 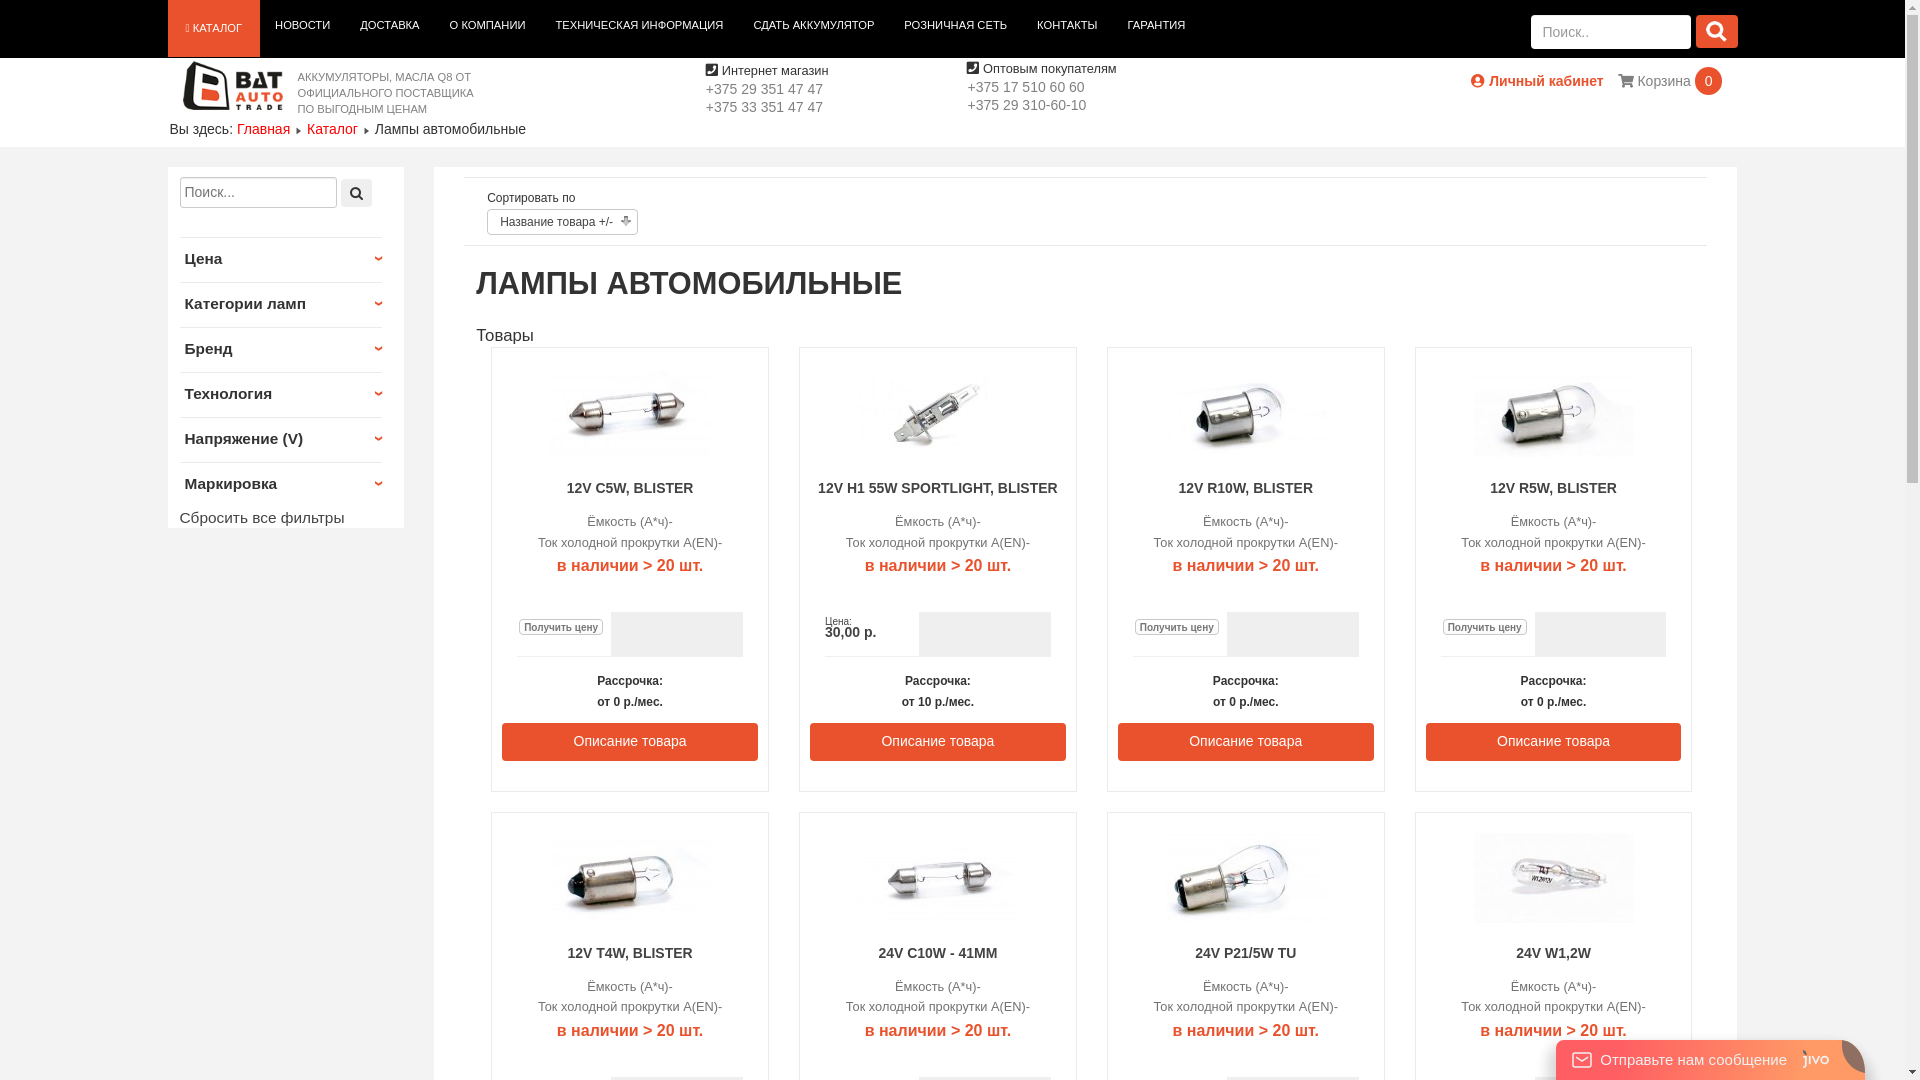 What do you see at coordinates (1246, 953) in the screenshot?
I see `24V P21/5W TU` at bounding box center [1246, 953].